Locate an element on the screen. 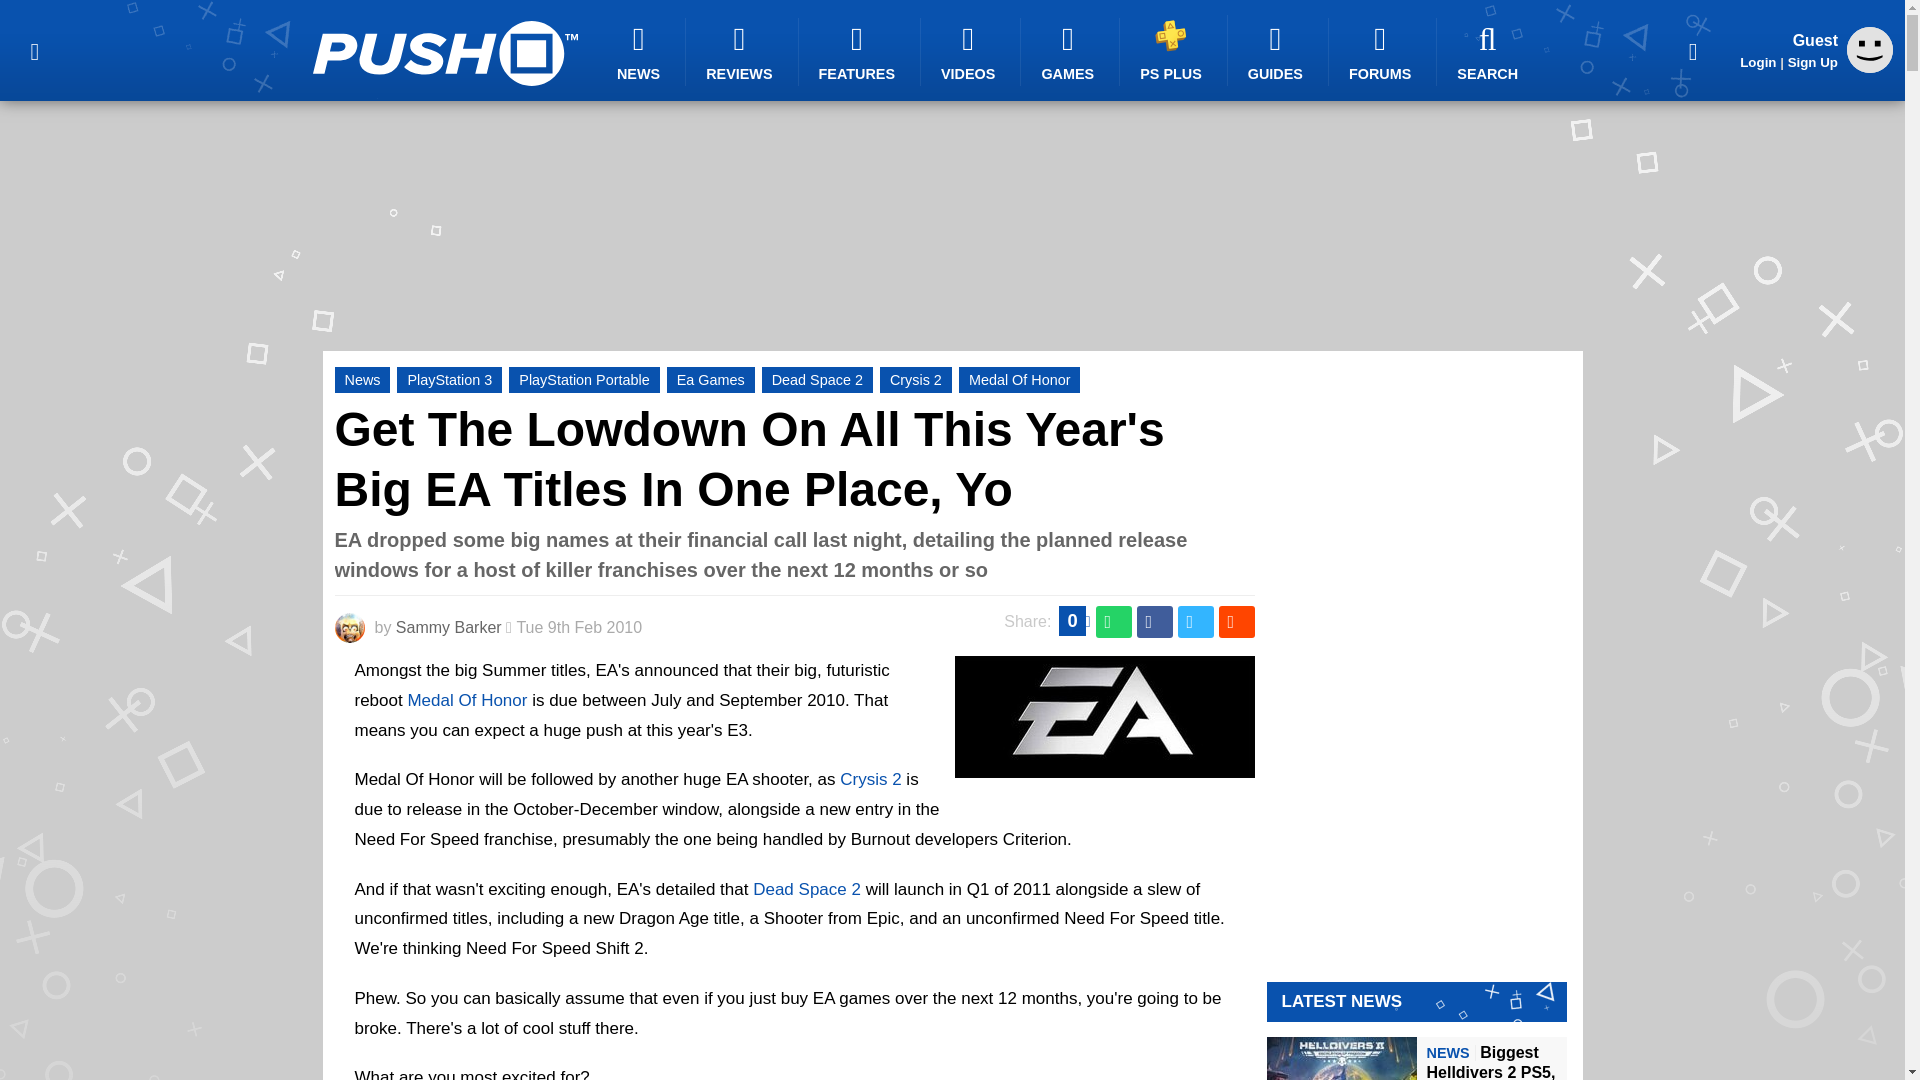  PS PLUS is located at coordinates (1174, 50).